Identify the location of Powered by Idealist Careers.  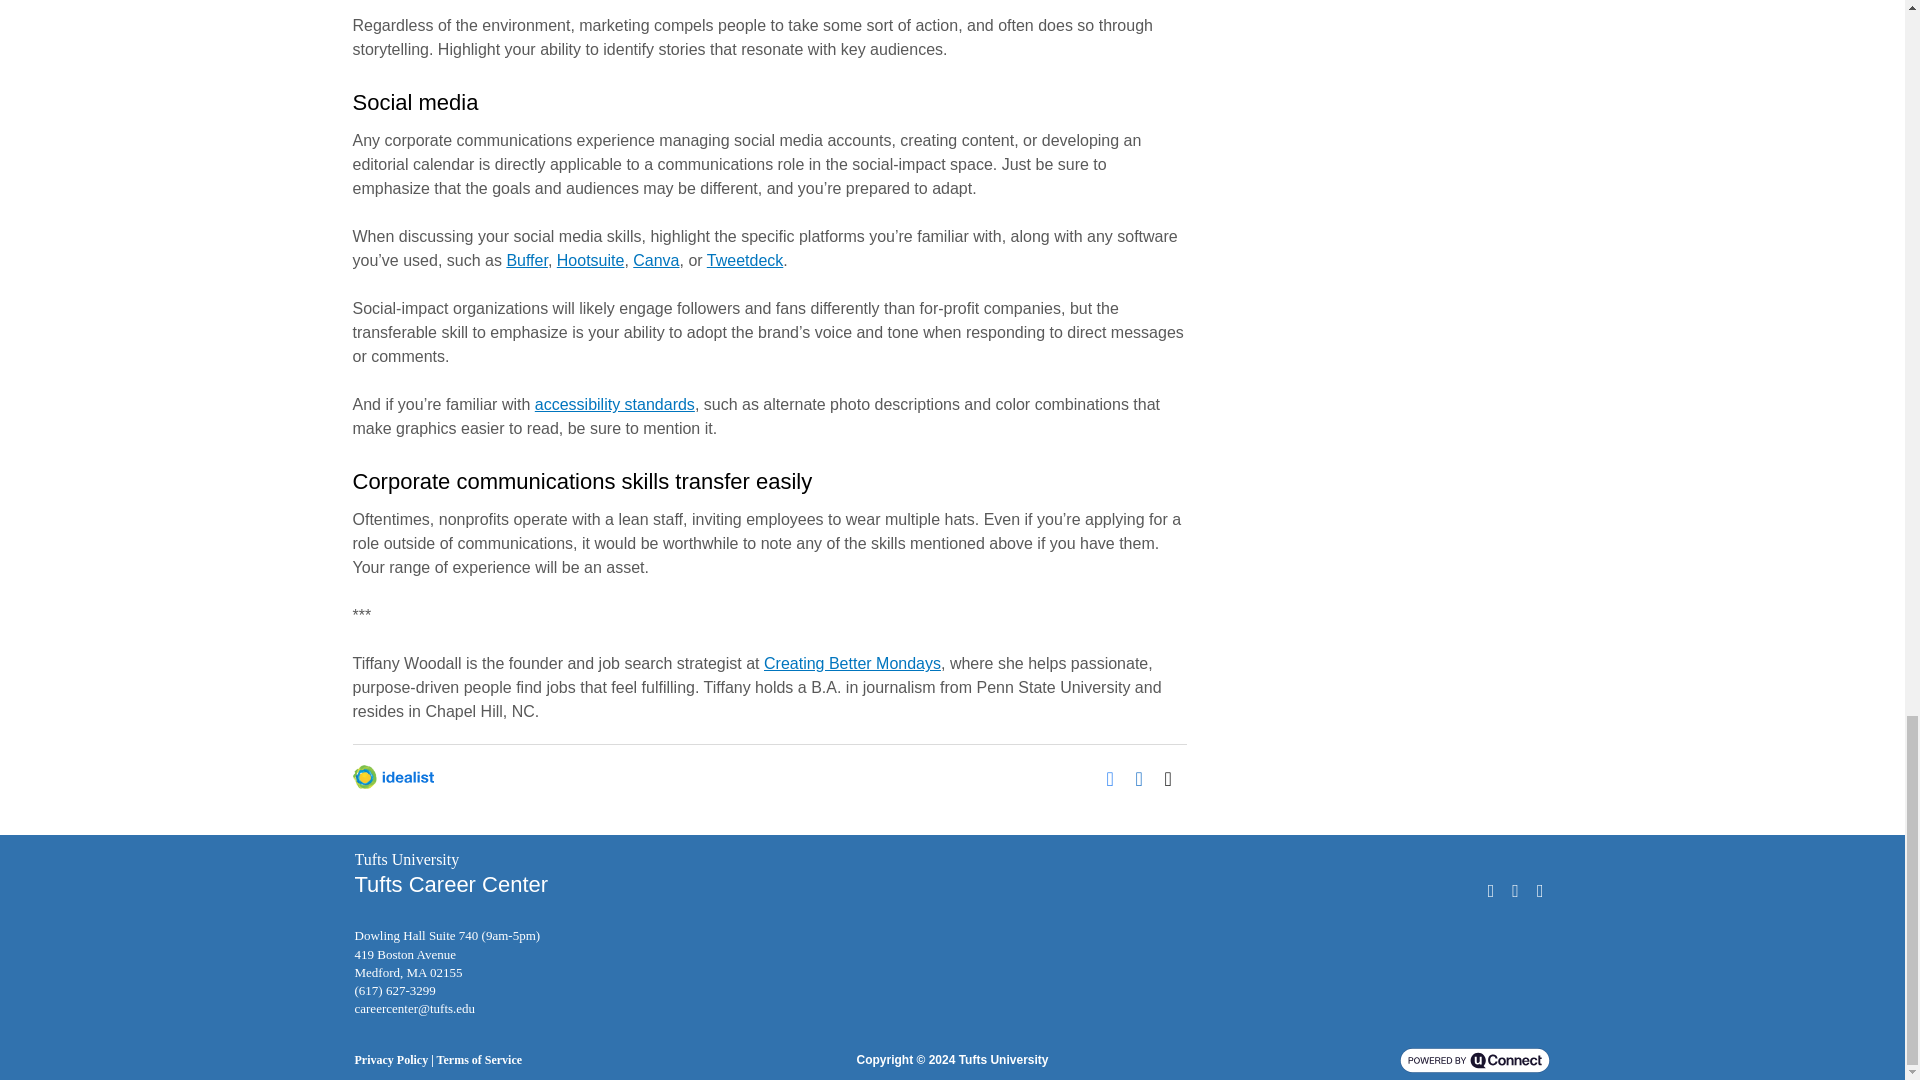
(392, 776).